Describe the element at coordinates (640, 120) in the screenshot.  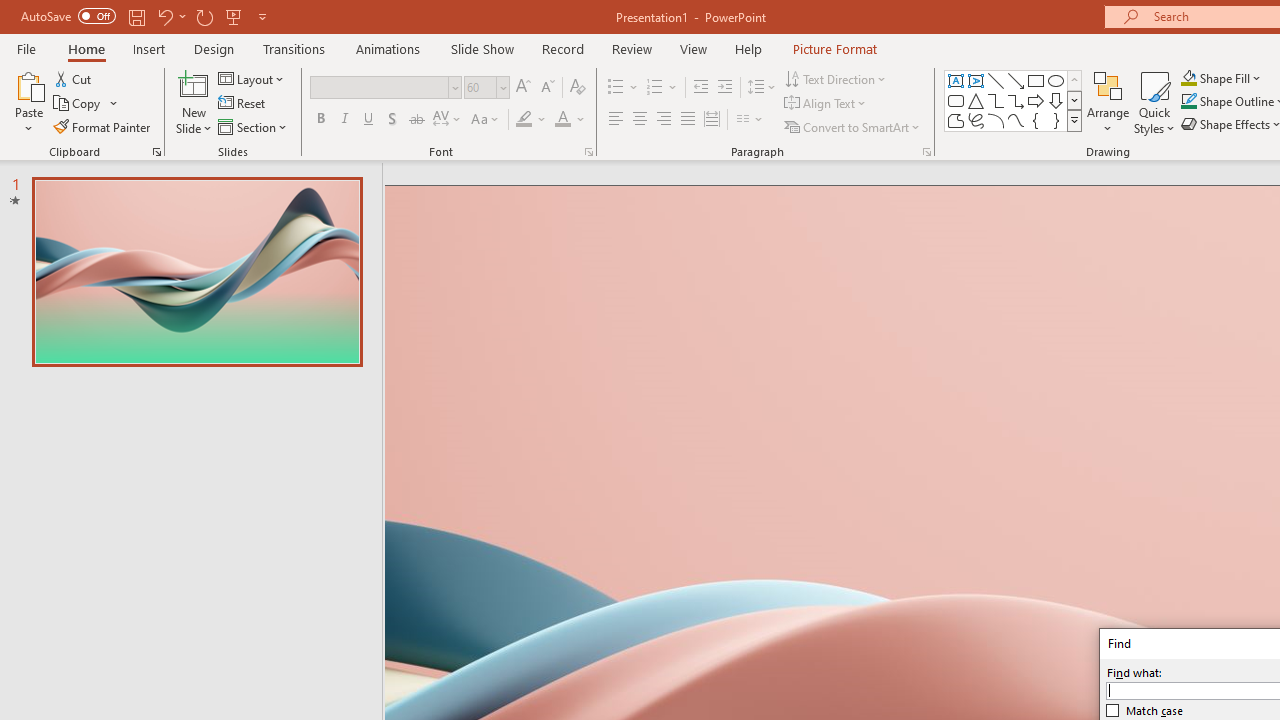
I see `Center` at that location.